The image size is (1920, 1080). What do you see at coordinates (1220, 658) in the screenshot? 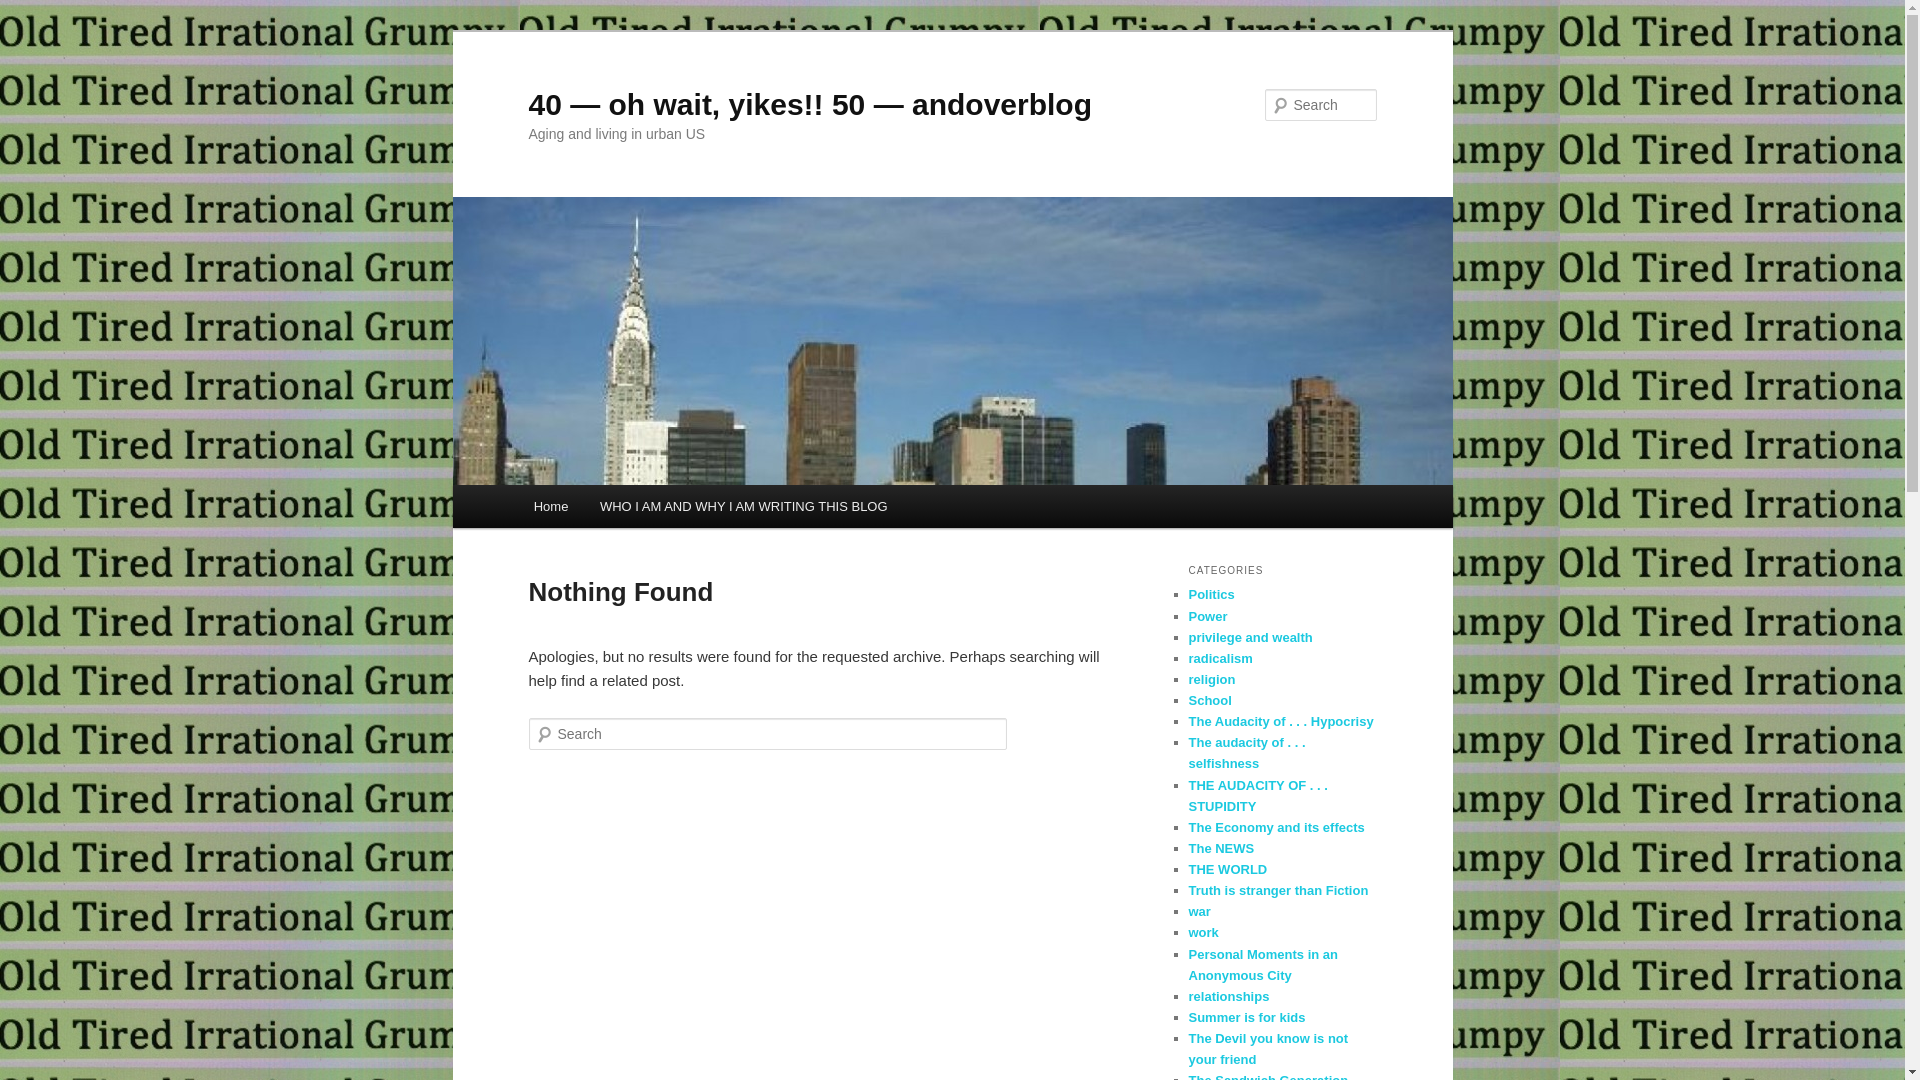
I see `radicalism` at bounding box center [1220, 658].